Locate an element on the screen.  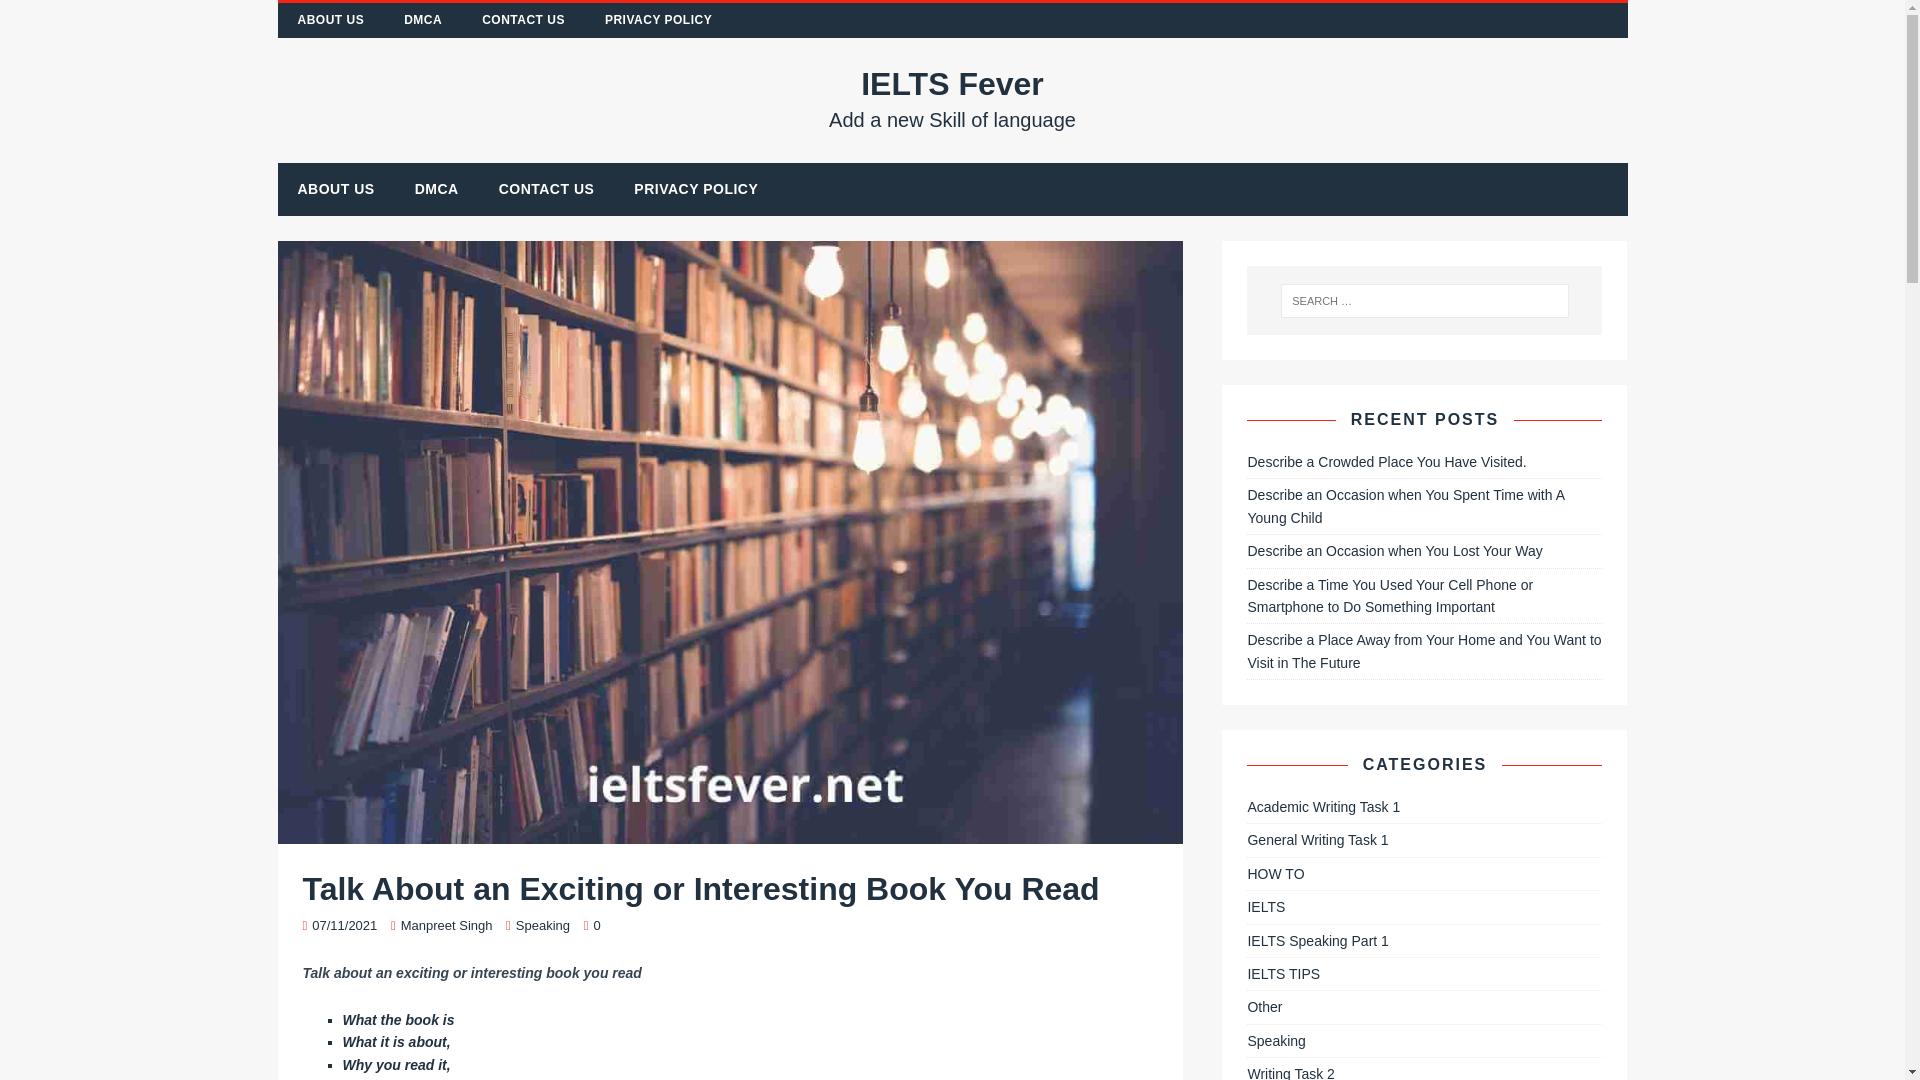
Describe a Crowded Place You Have Visited. is located at coordinates (1386, 461).